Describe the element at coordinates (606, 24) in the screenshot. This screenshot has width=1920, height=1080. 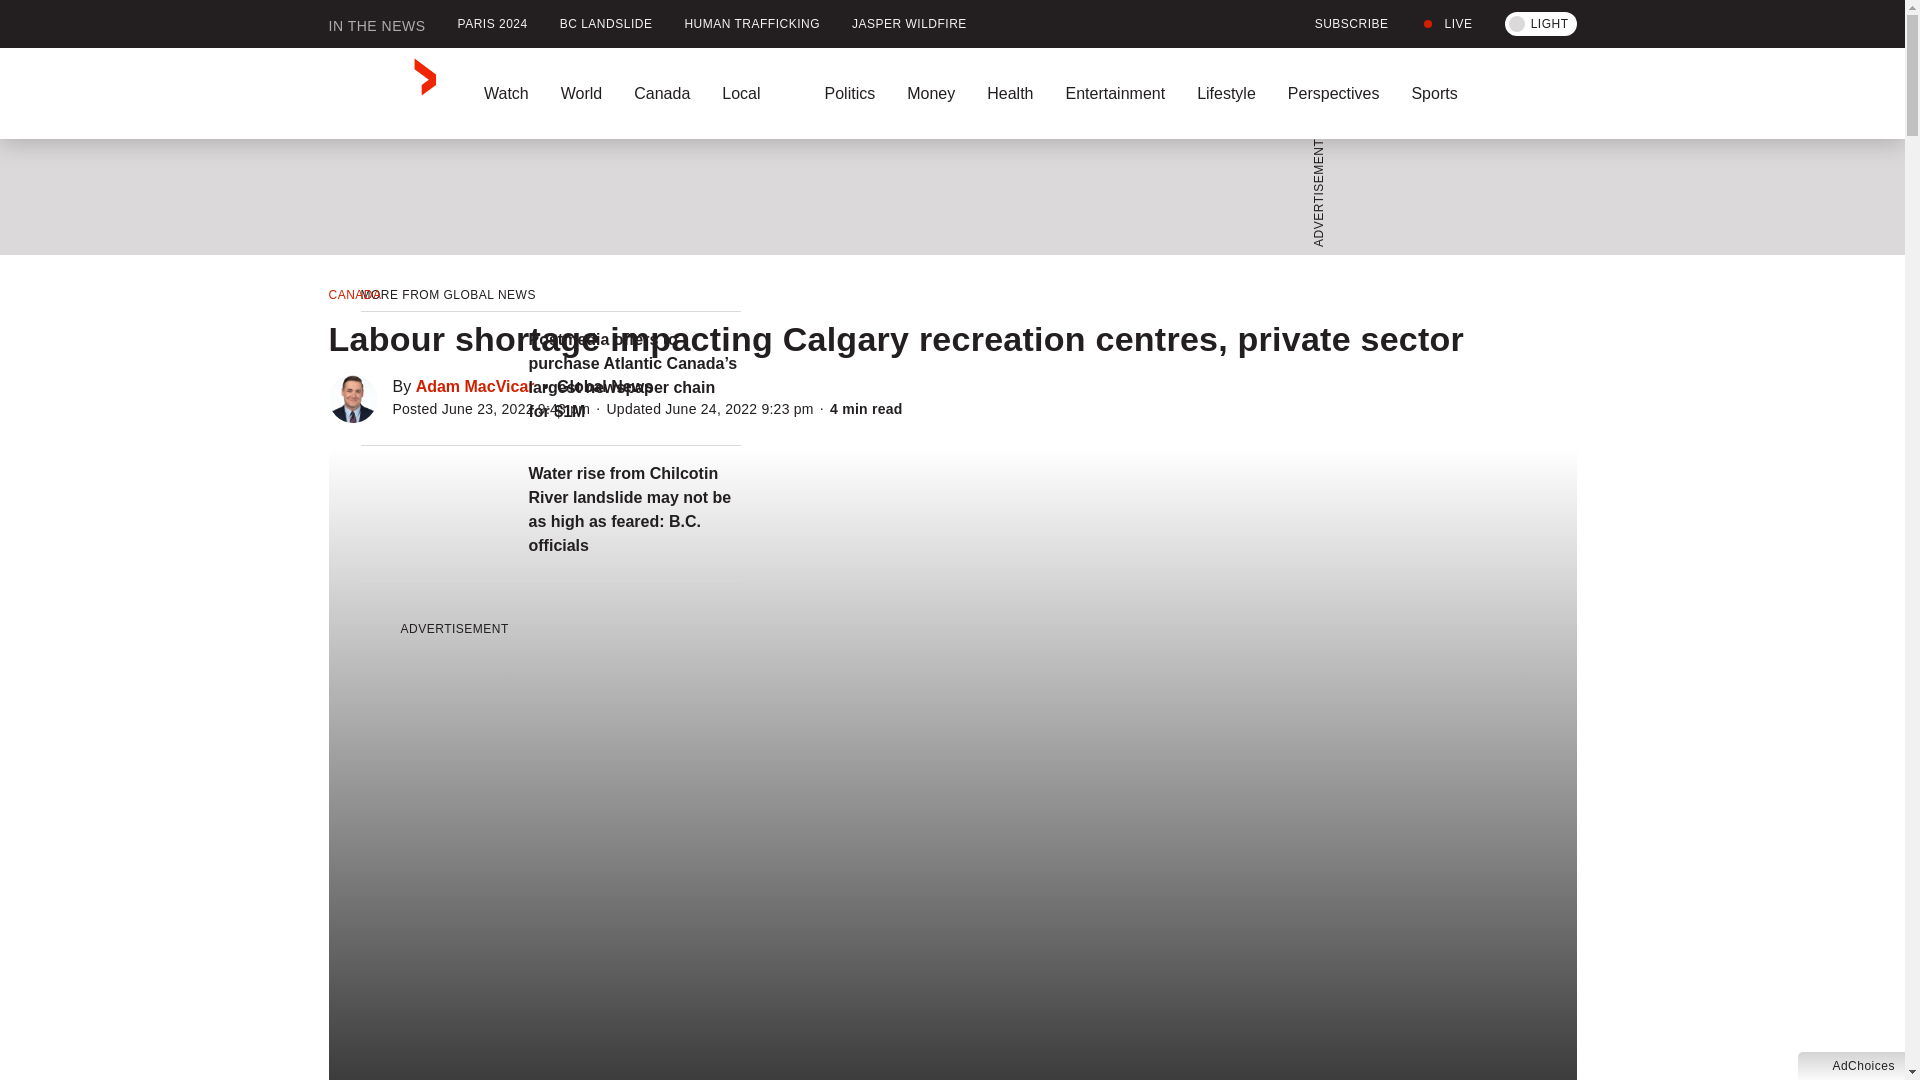
I see `BC LANDSLIDE` at that location.